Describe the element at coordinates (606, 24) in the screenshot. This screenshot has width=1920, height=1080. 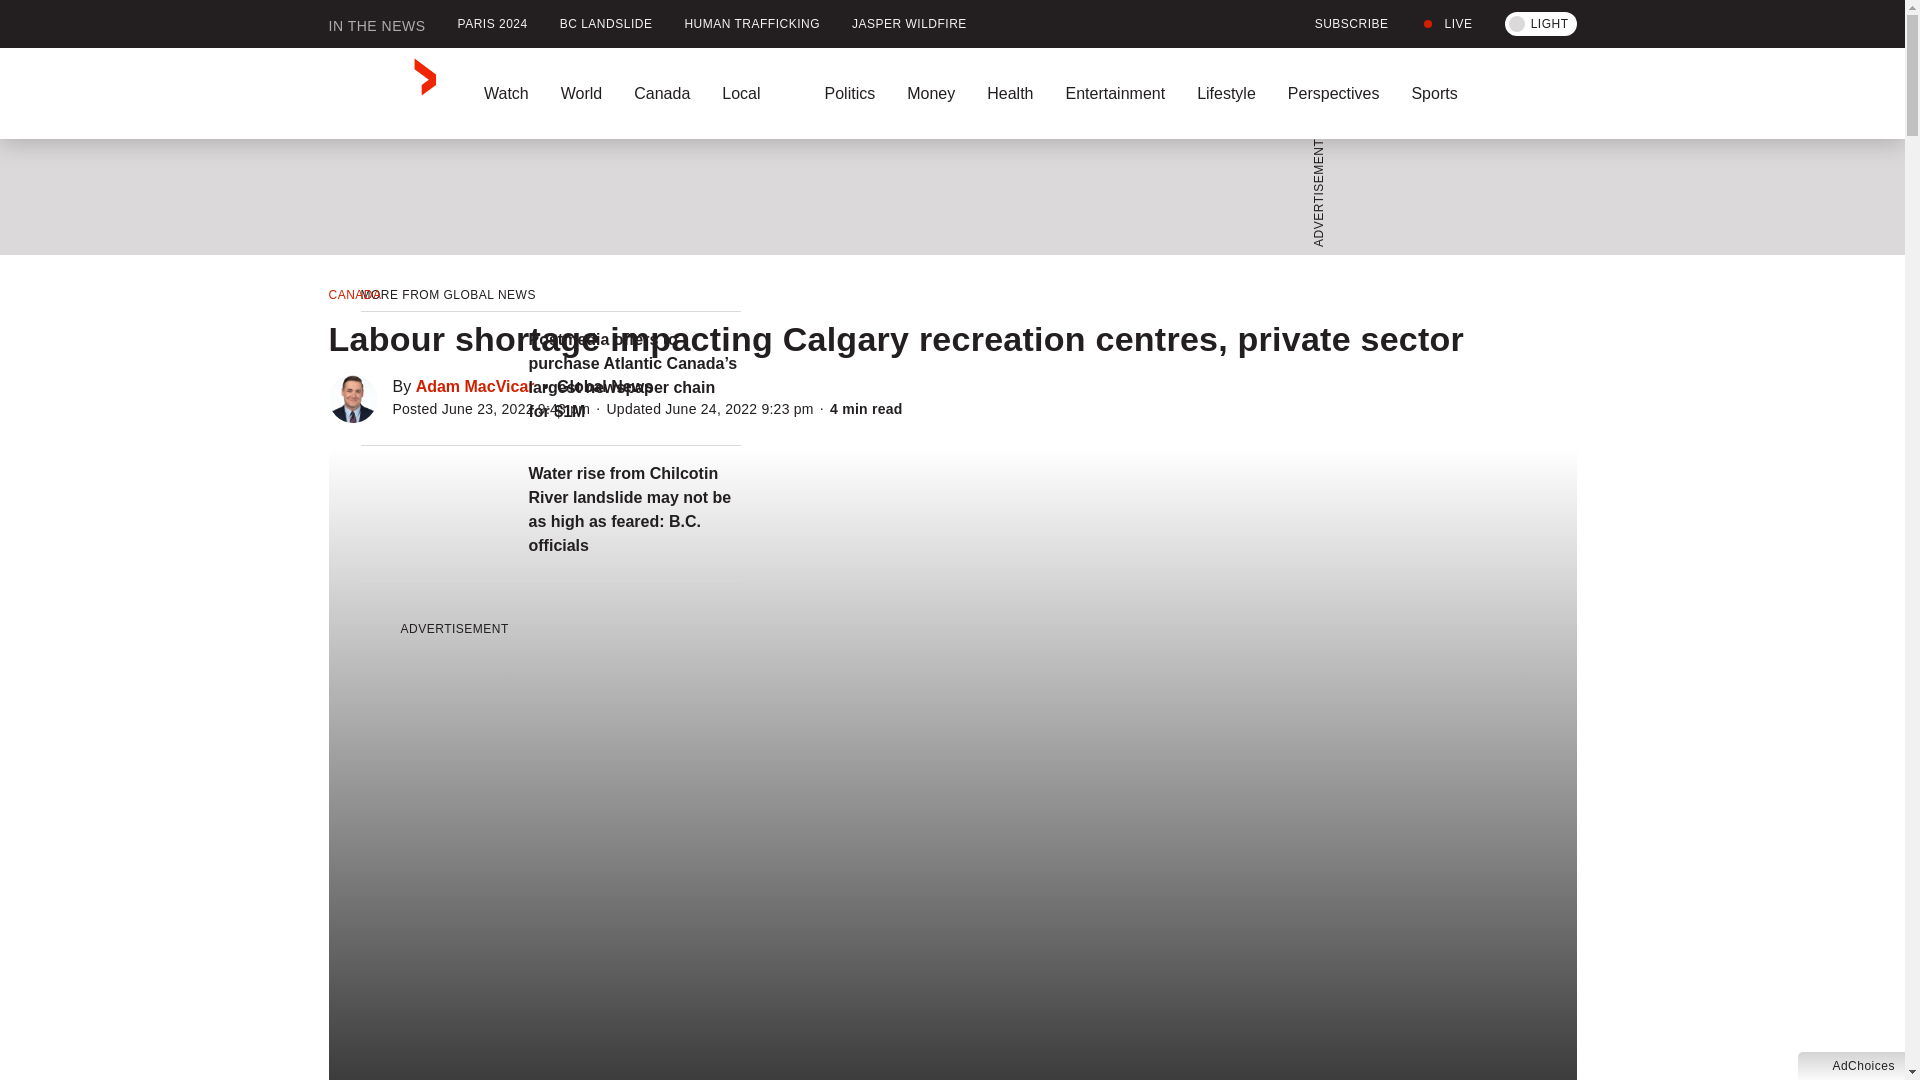
I see `BC LANDSLIDE` at that location.